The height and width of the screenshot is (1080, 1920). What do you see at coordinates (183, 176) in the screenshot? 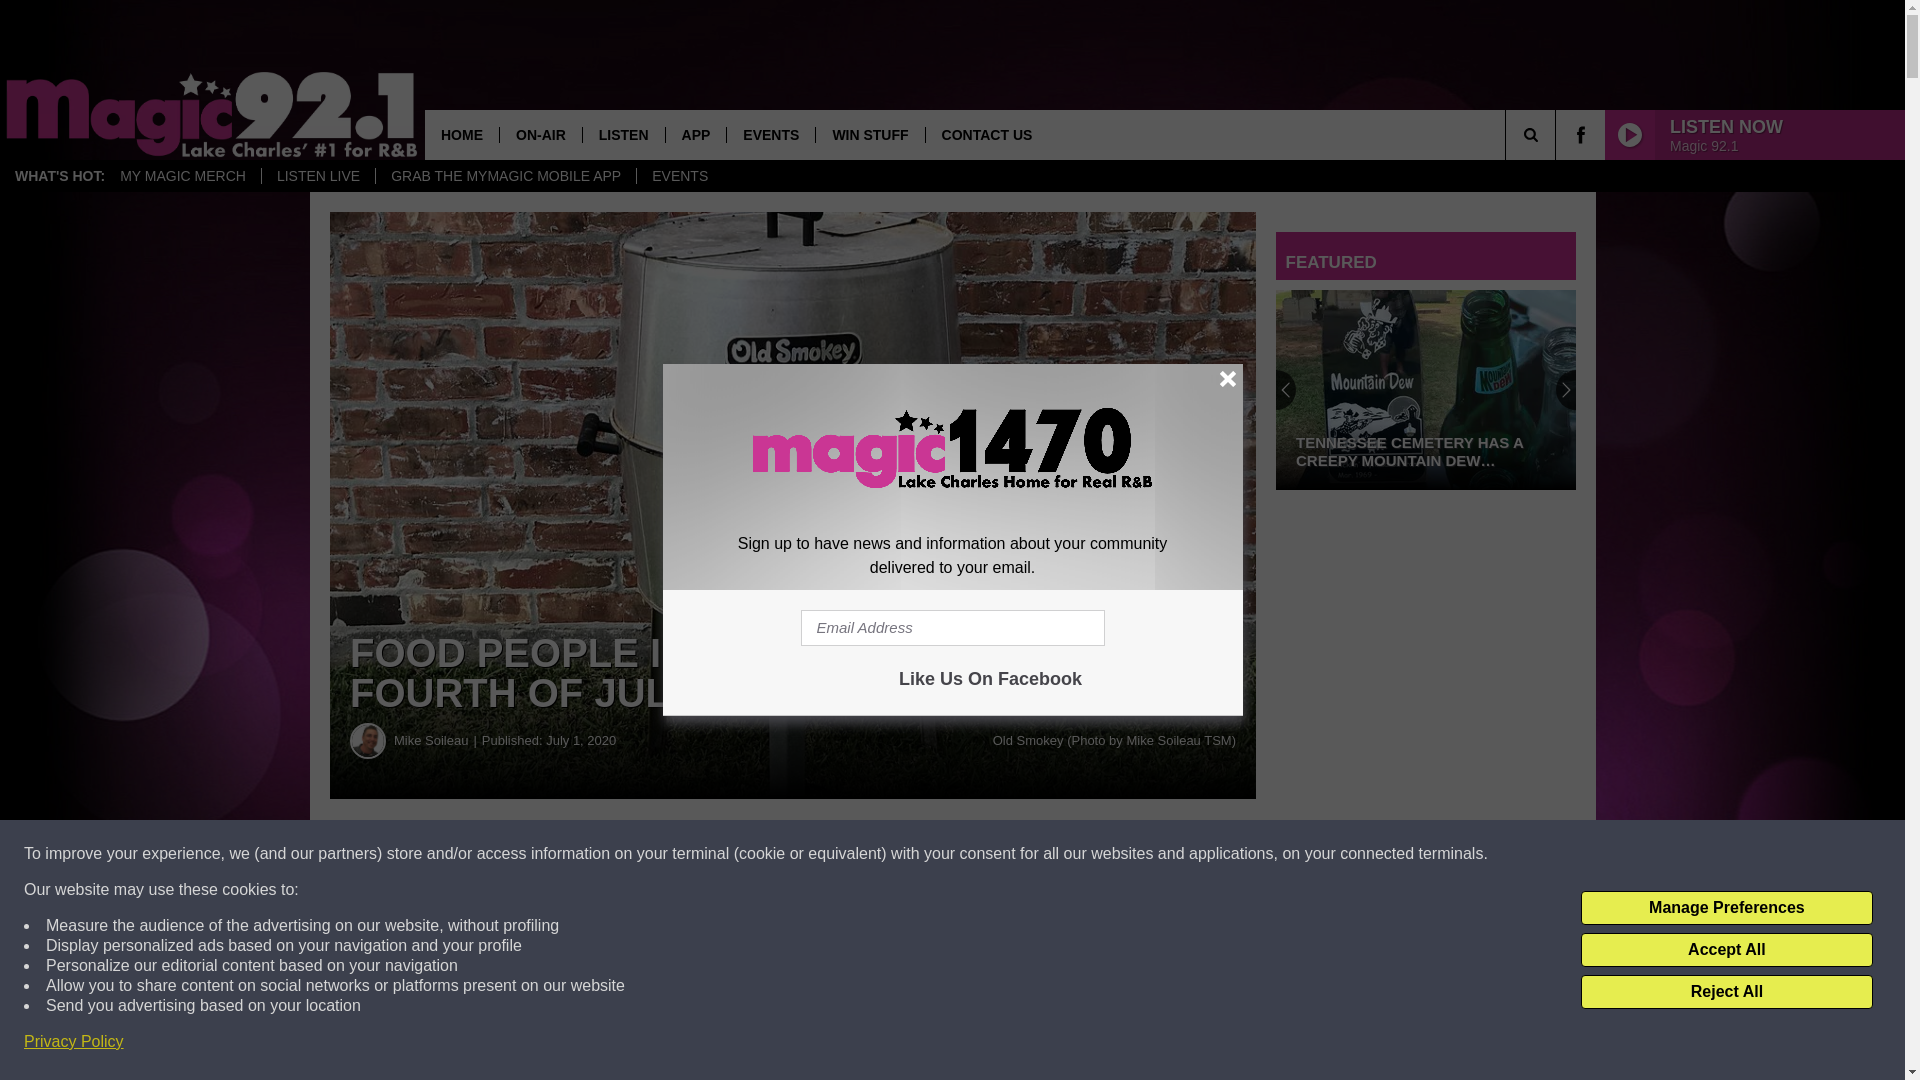
I see `MY MAGIC MERCH` at bounding box center [183, 176].